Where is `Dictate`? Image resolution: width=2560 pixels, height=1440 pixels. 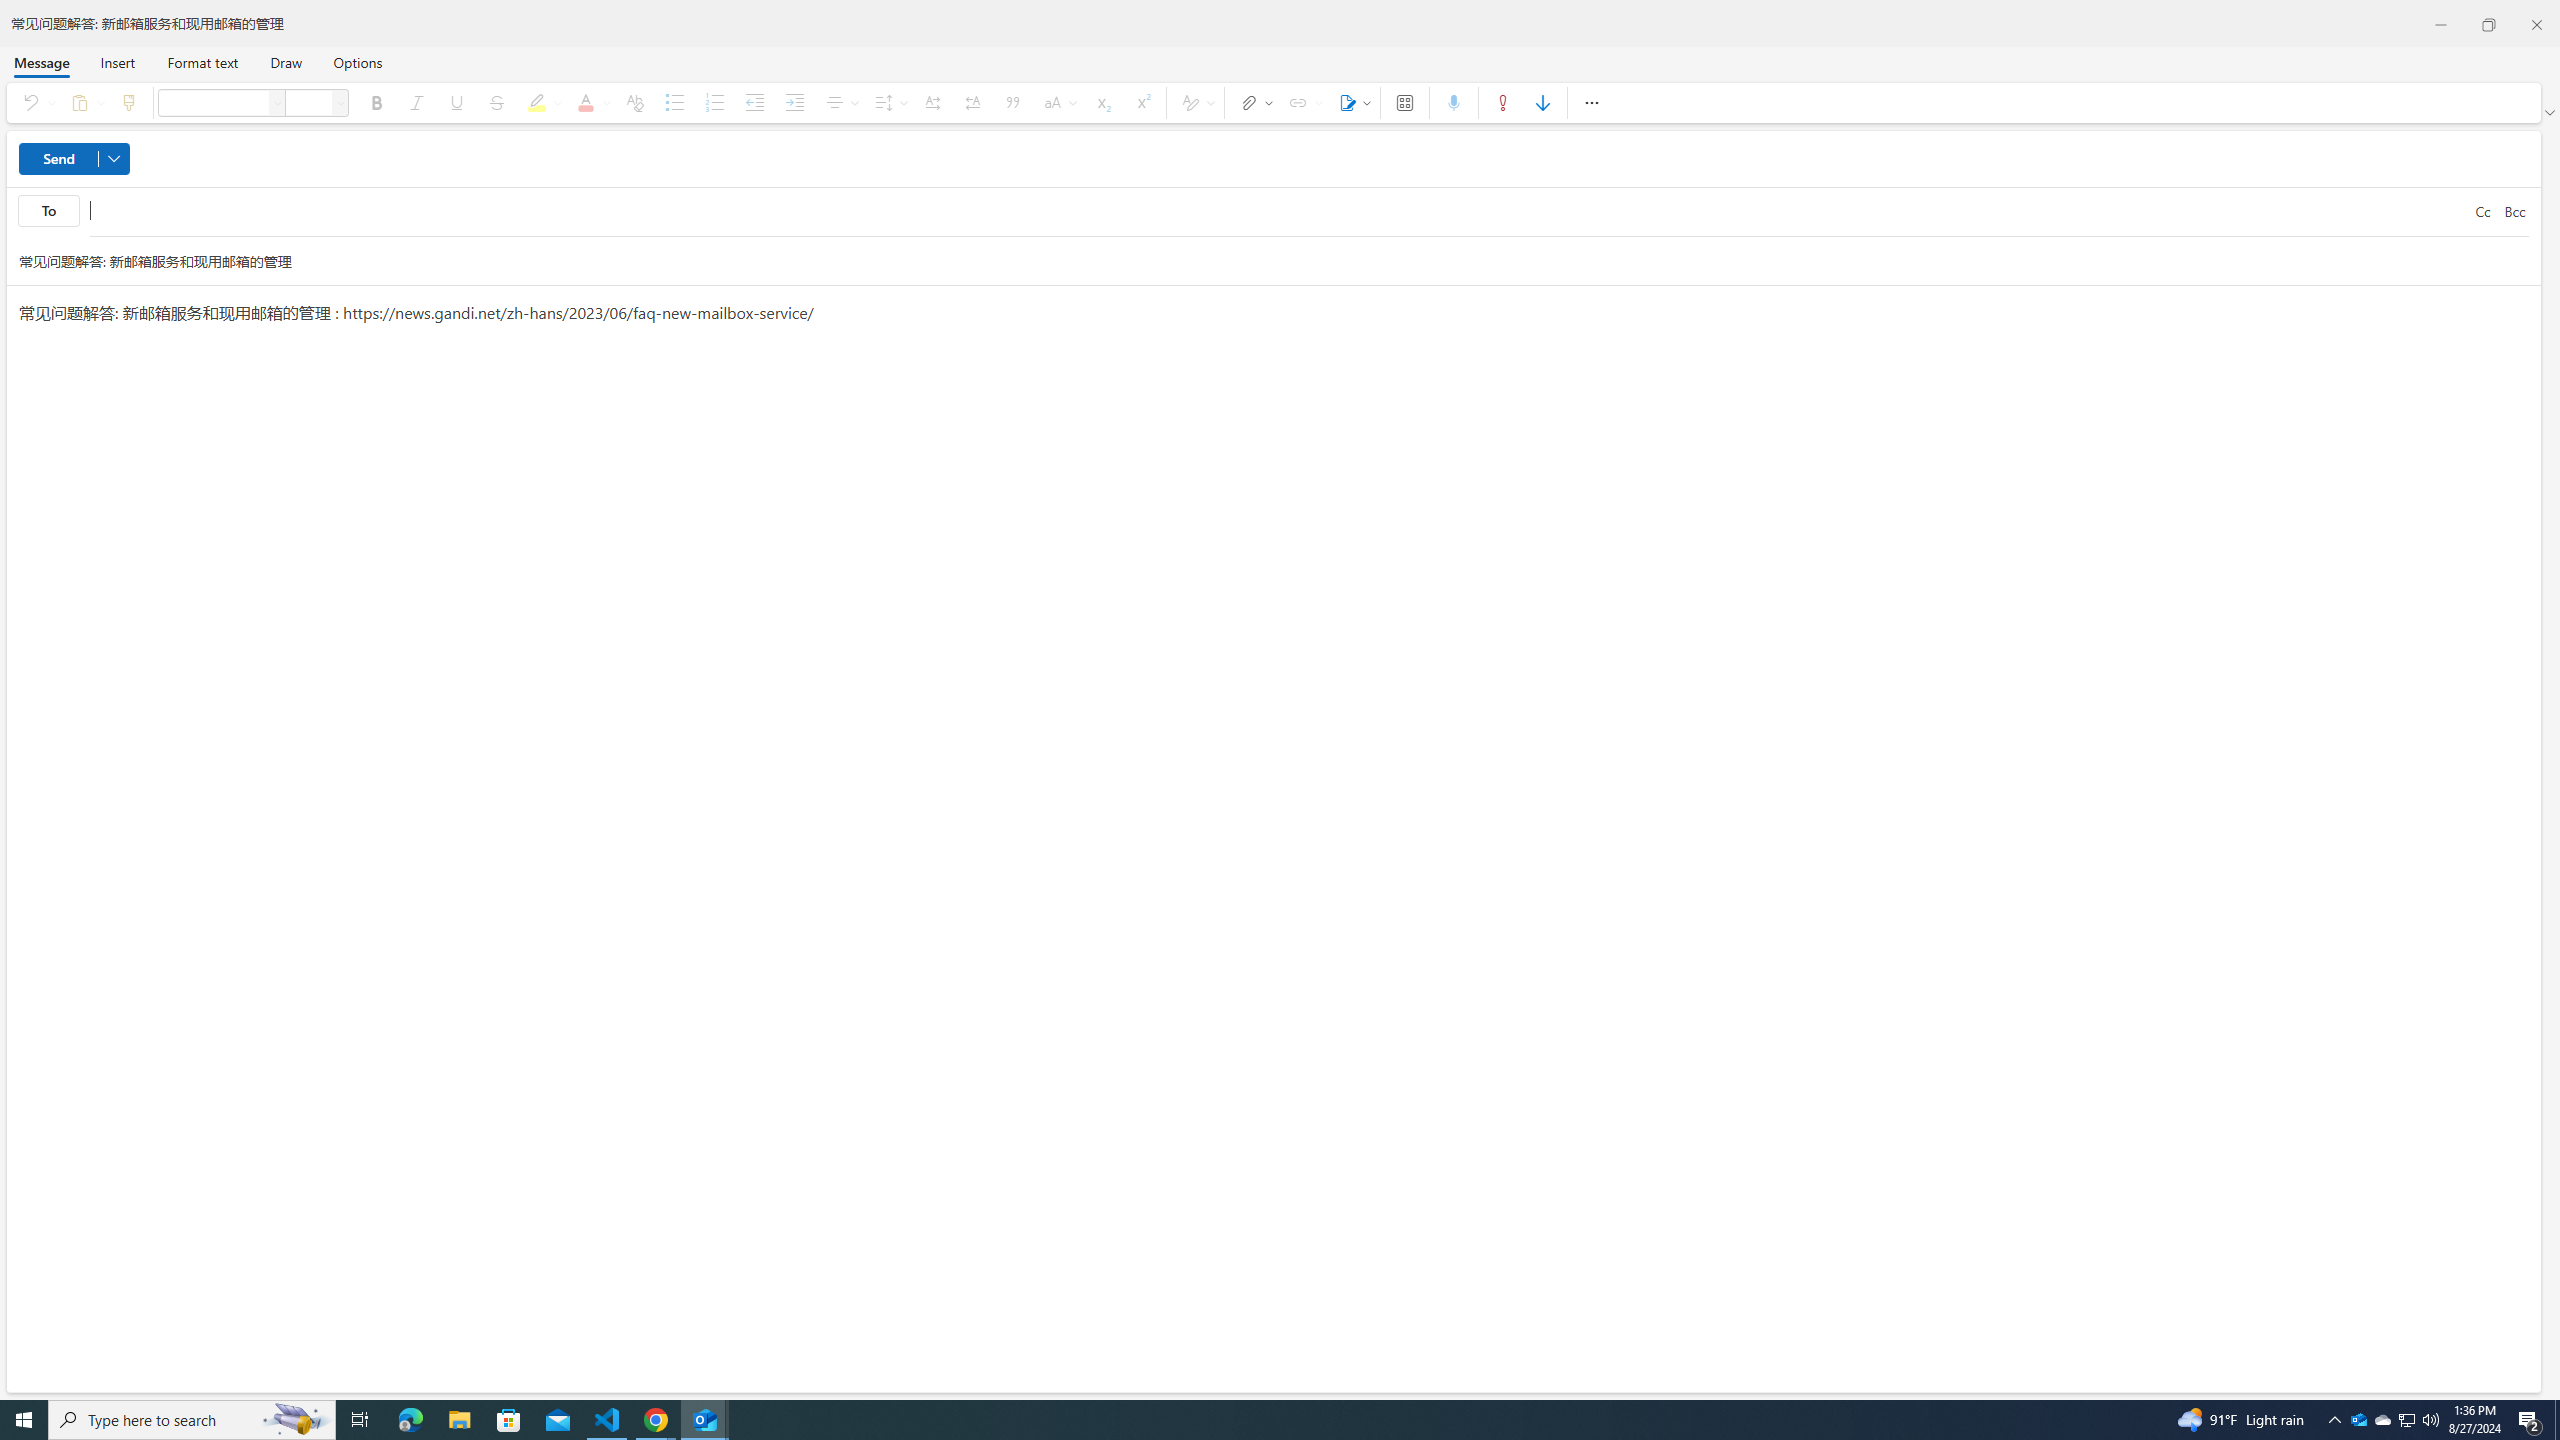 Dictate is located at coordinates (1454, 102).